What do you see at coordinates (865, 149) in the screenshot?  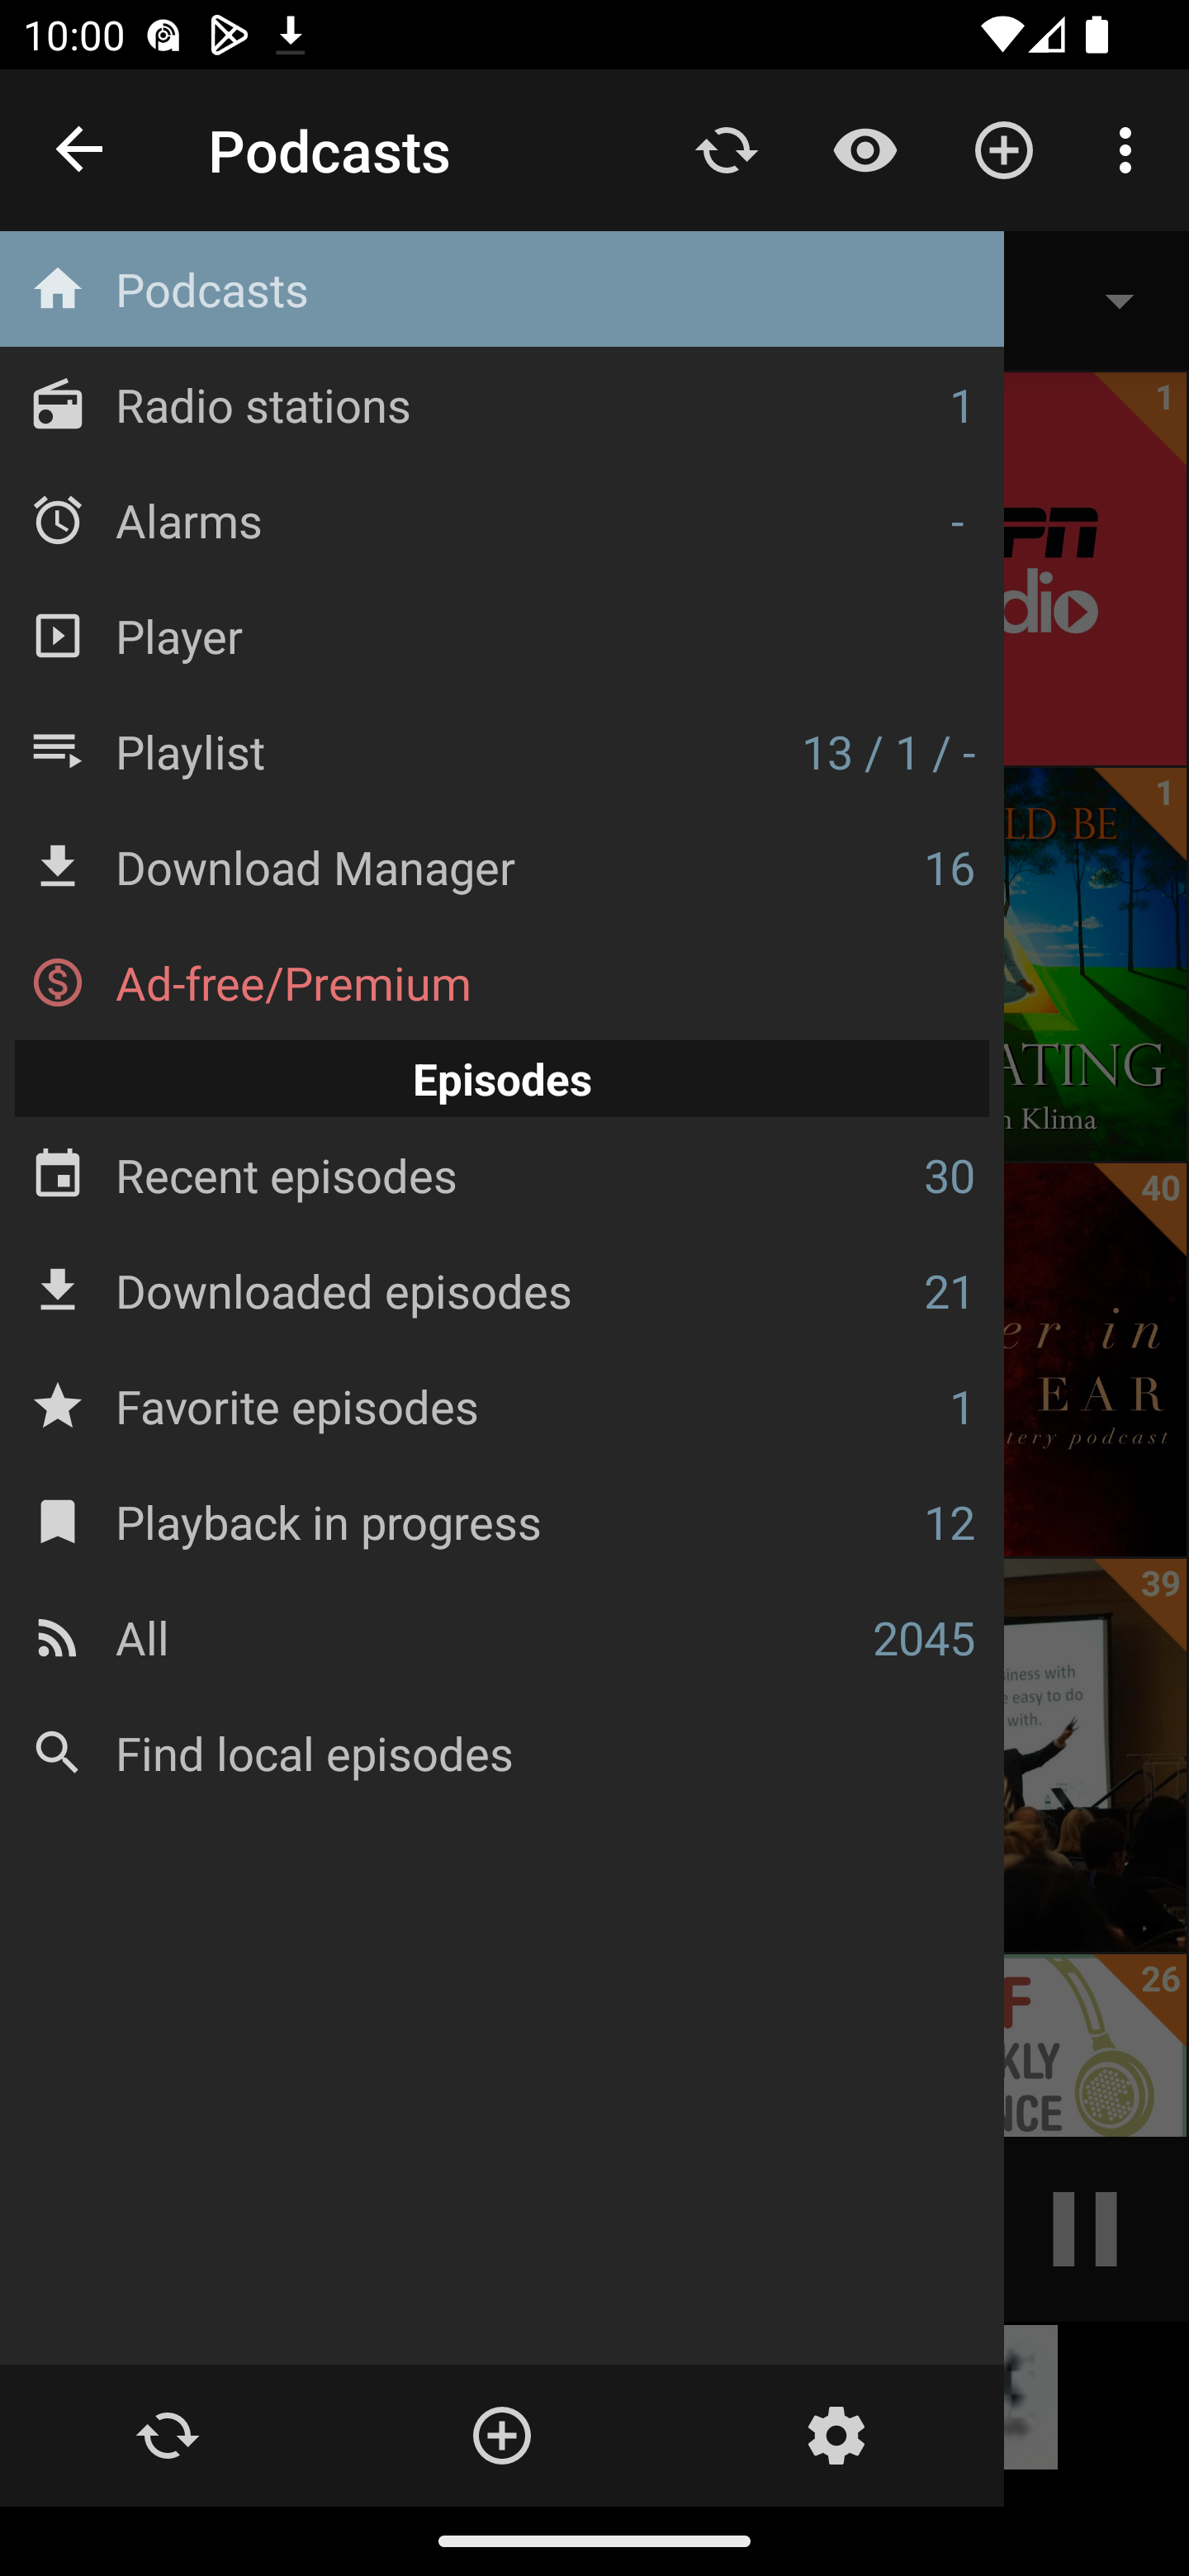 I see `Show / Hide played content` at bounding box center [865, 149].